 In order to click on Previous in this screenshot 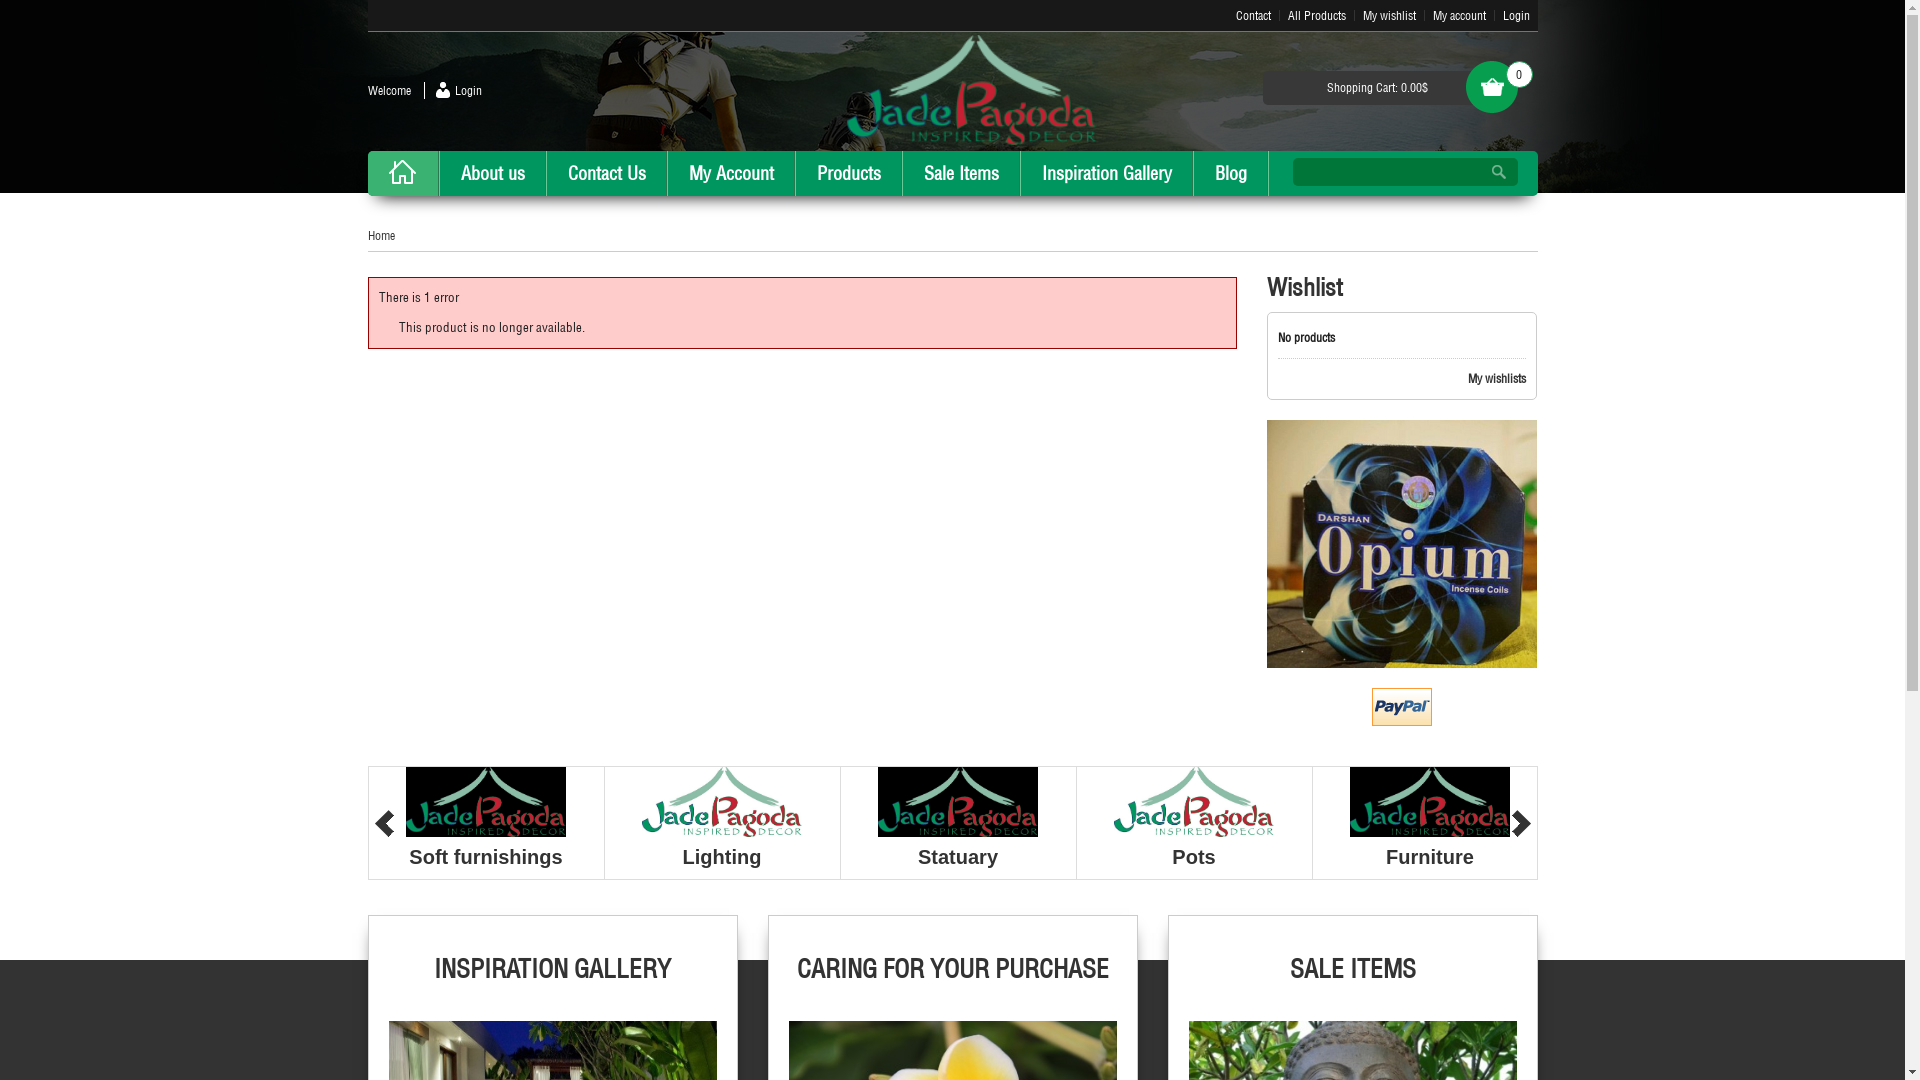, I will do `click(384, 824)`.